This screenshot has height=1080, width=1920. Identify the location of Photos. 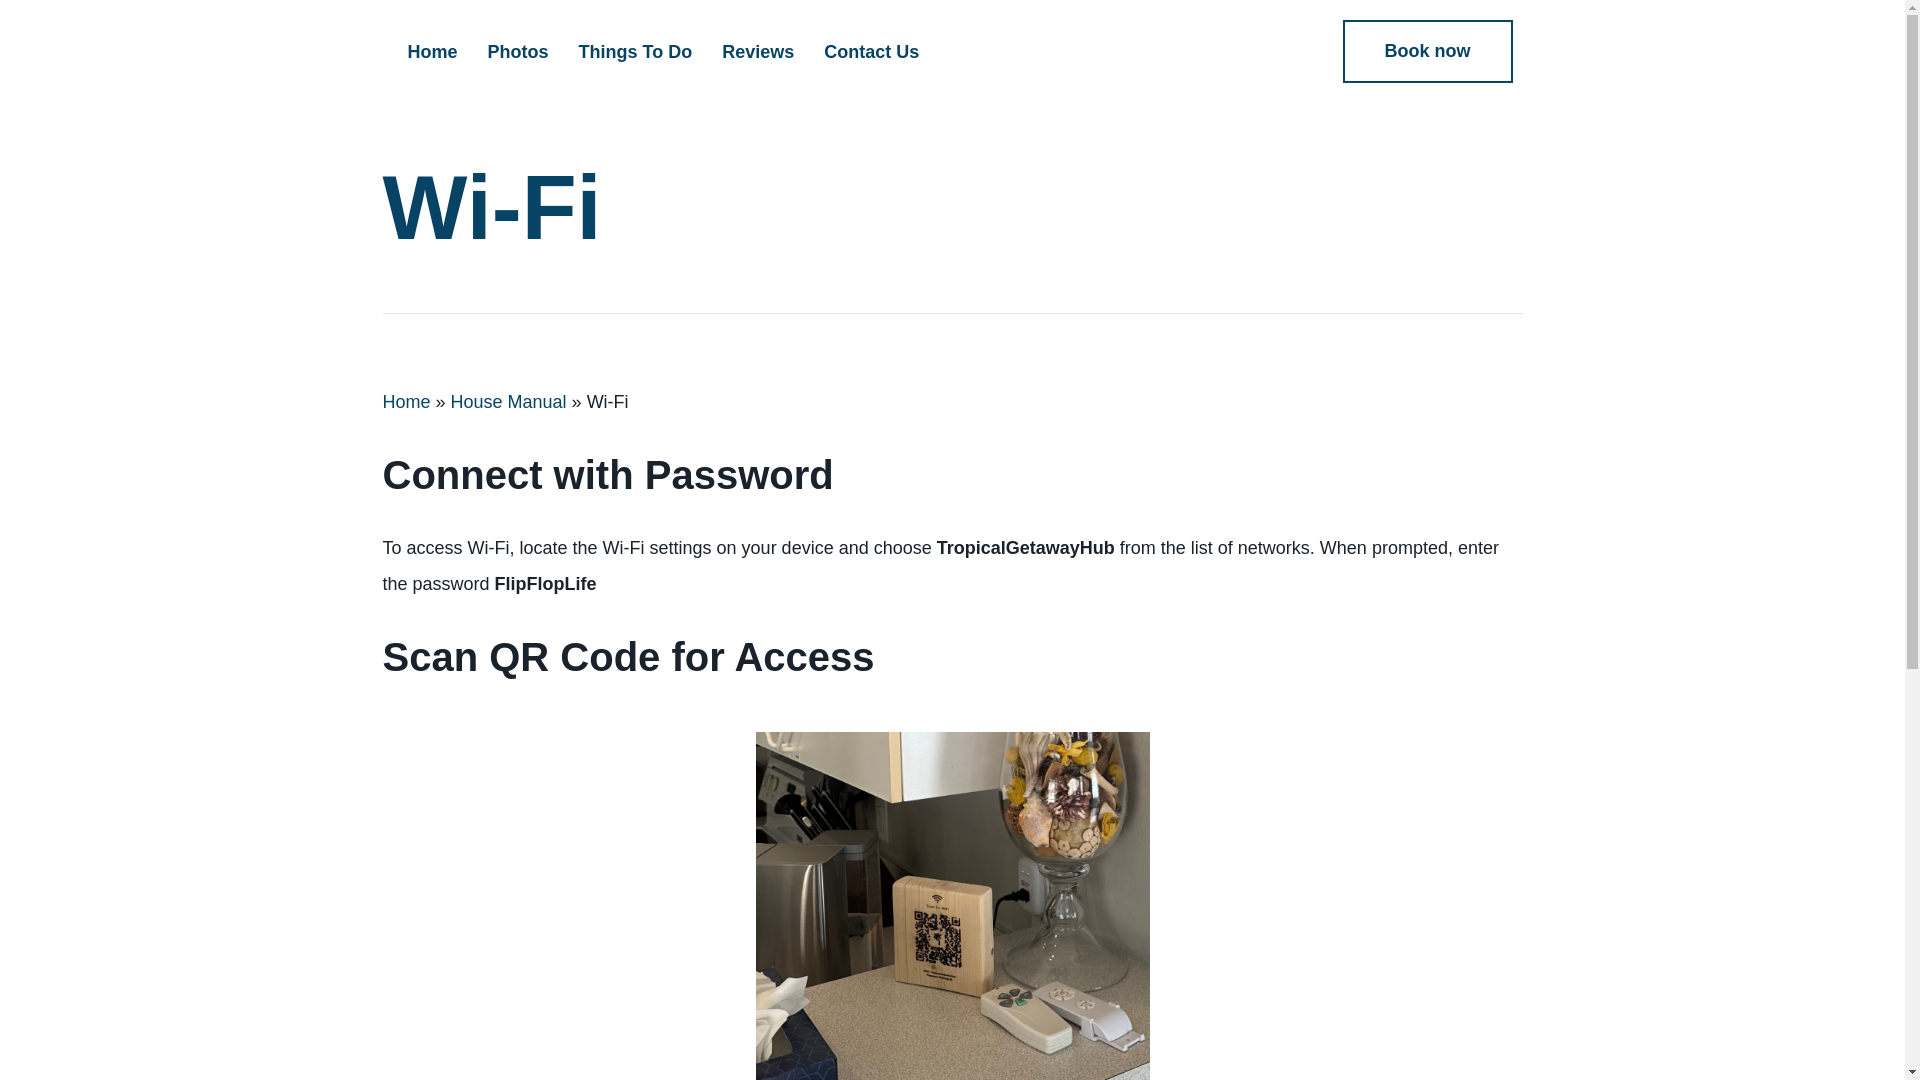
(518, 52).